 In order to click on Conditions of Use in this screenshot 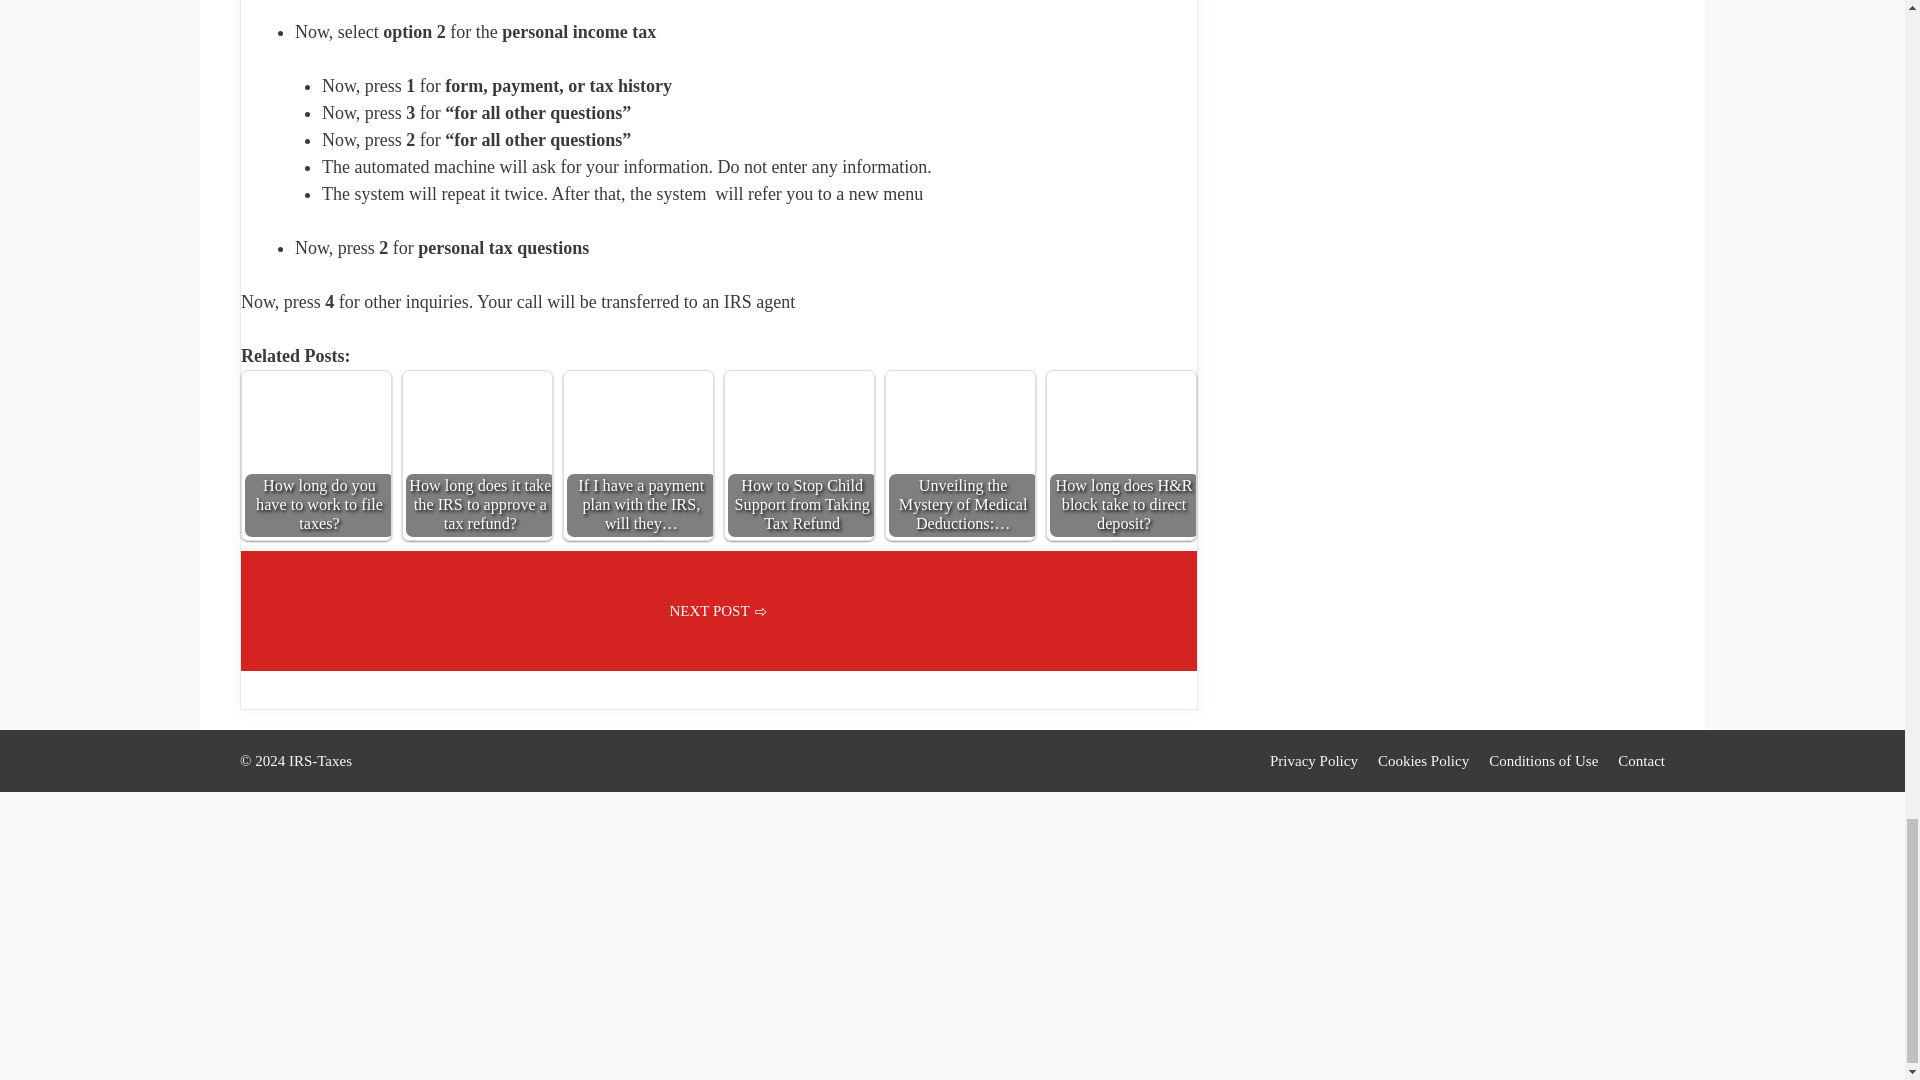, I will do `click(1543, 760)`.